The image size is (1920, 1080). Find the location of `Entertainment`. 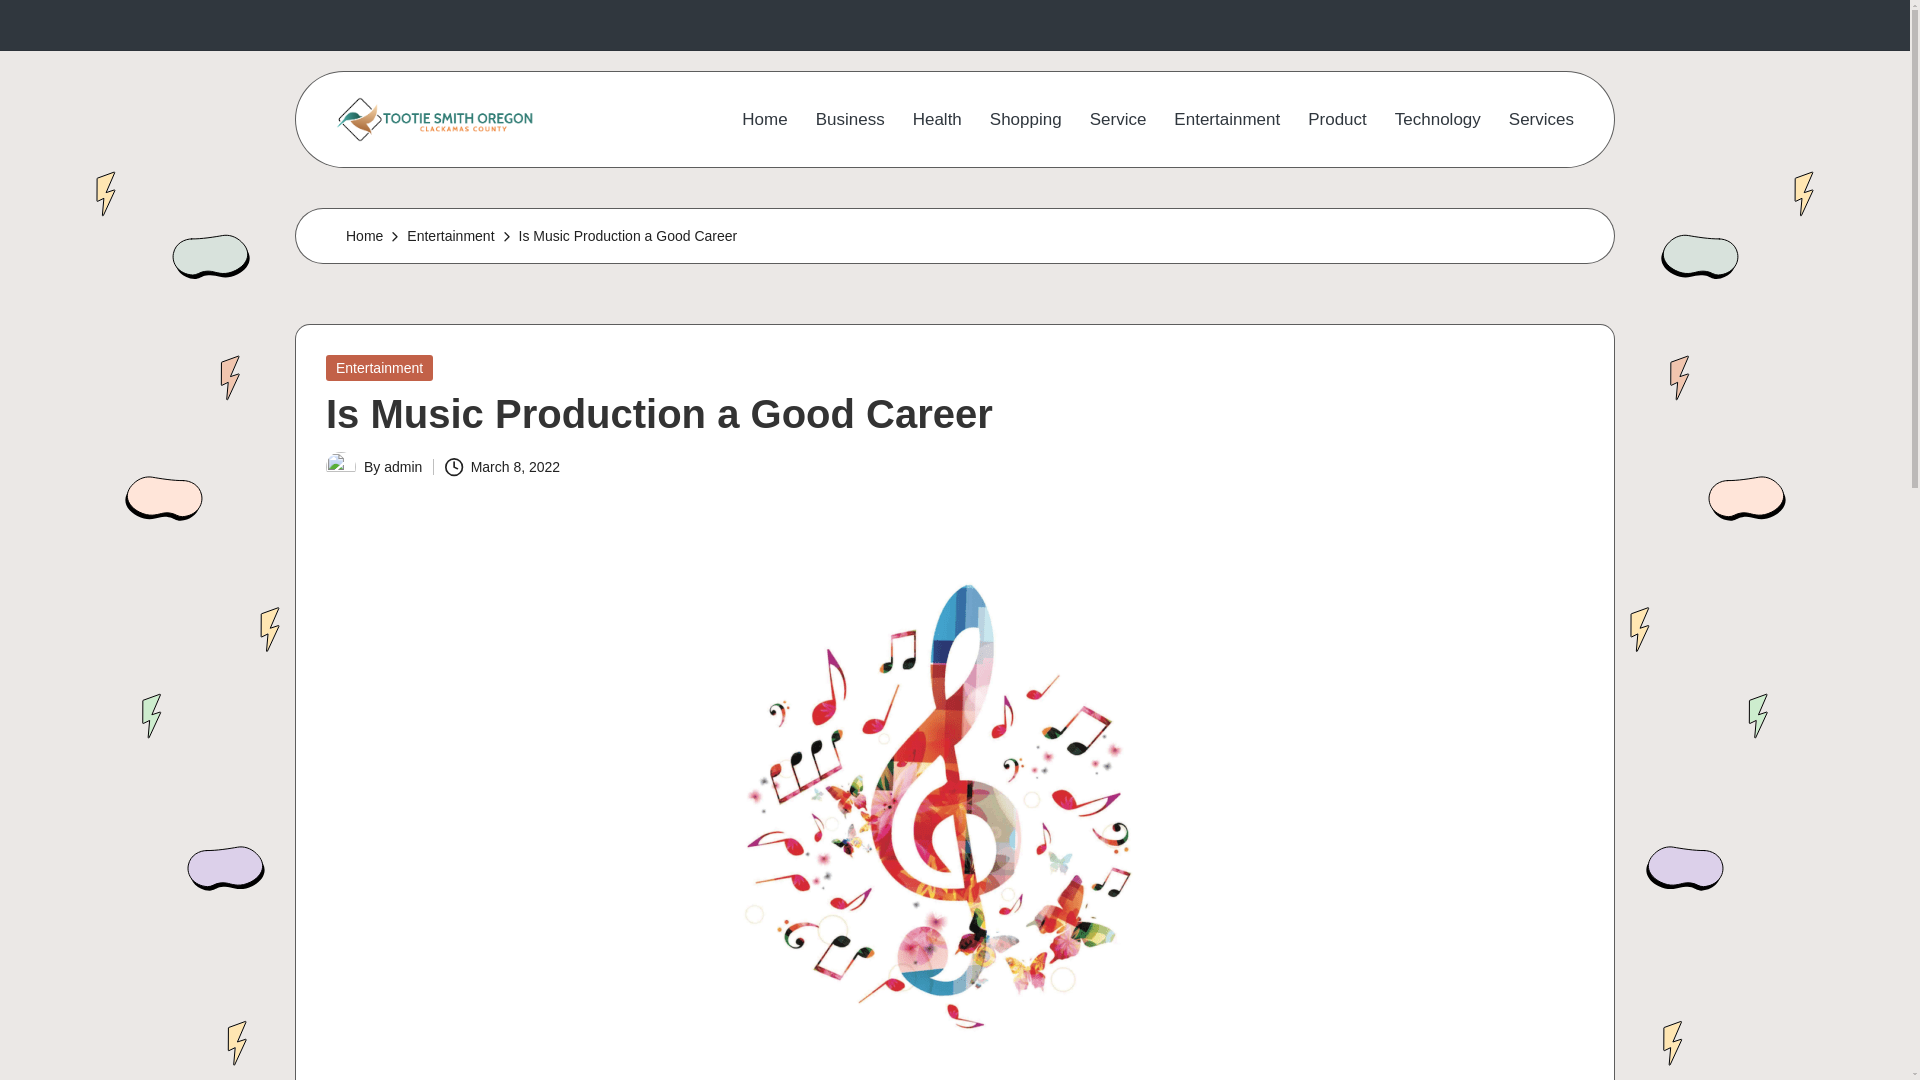

Entertainment is located at coordinates (1226, 120).